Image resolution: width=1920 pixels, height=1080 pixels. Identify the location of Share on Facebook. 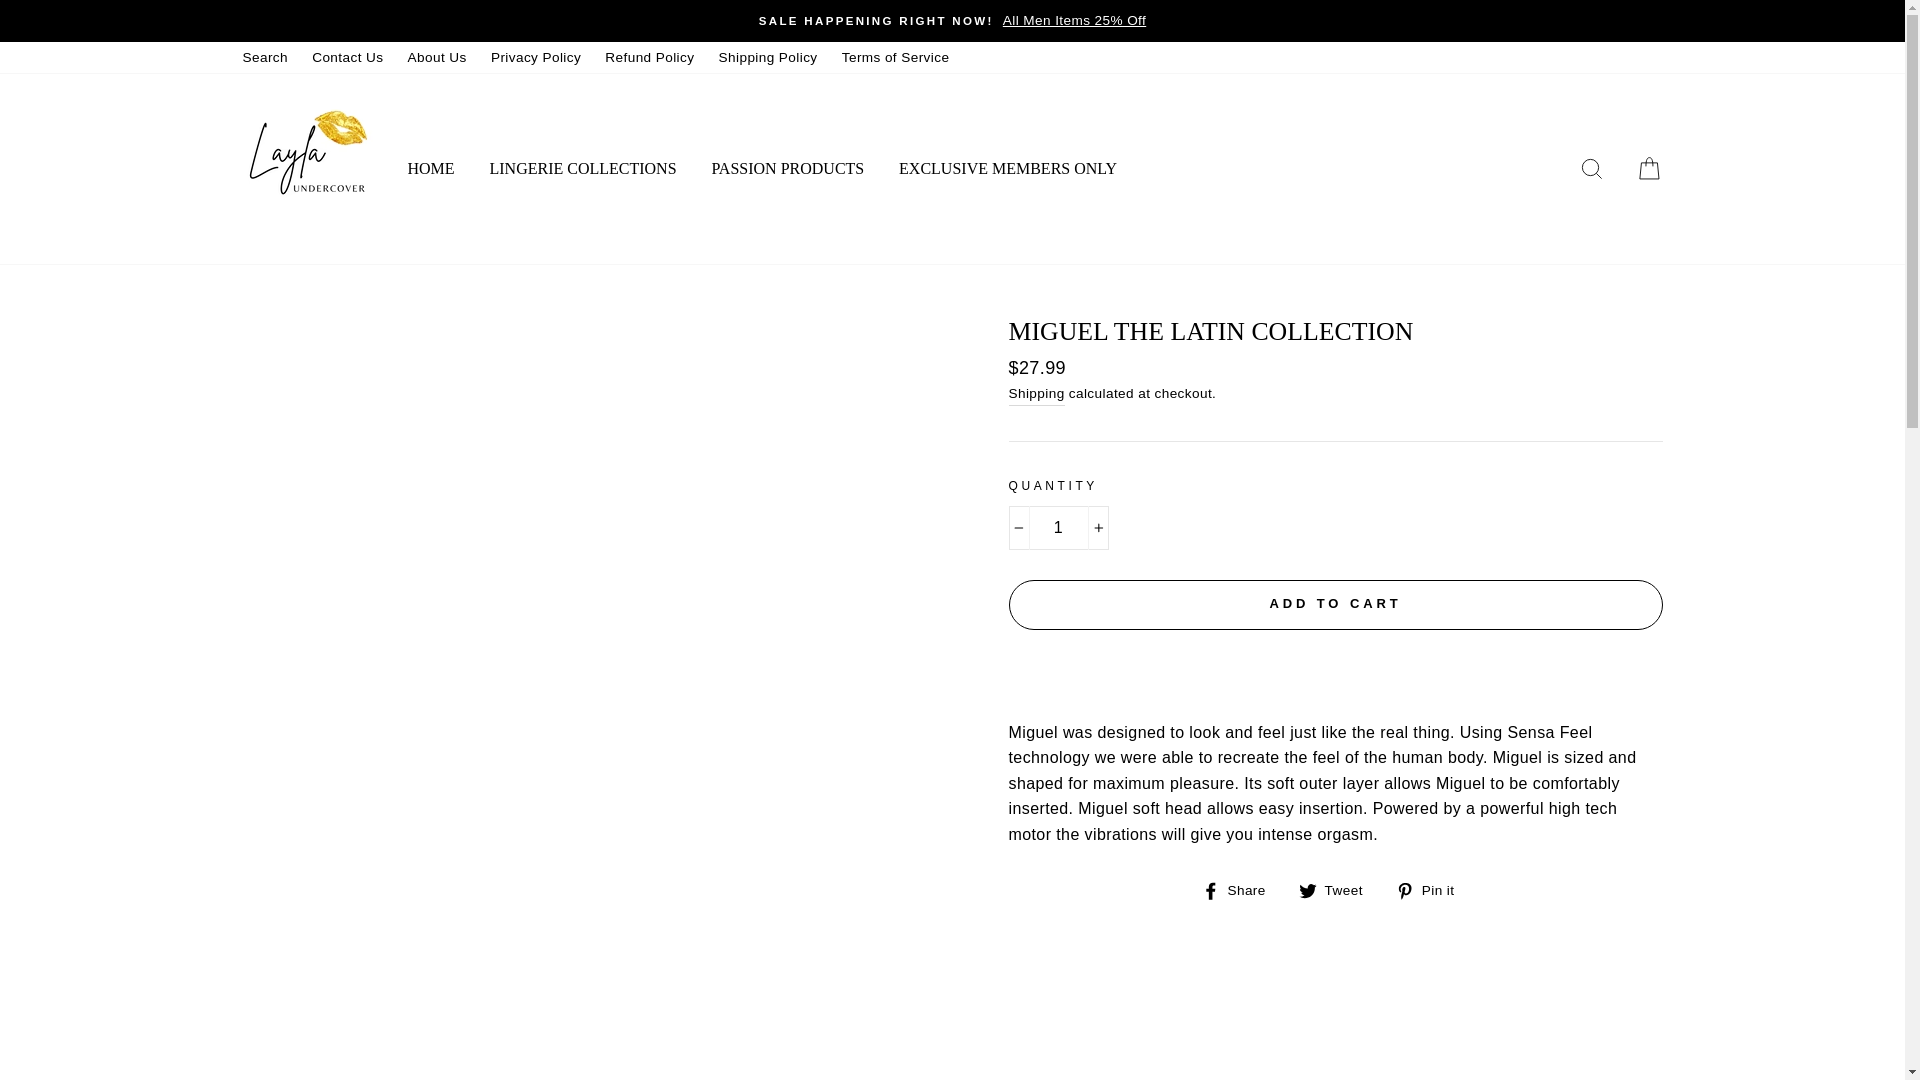
(1240, 890).